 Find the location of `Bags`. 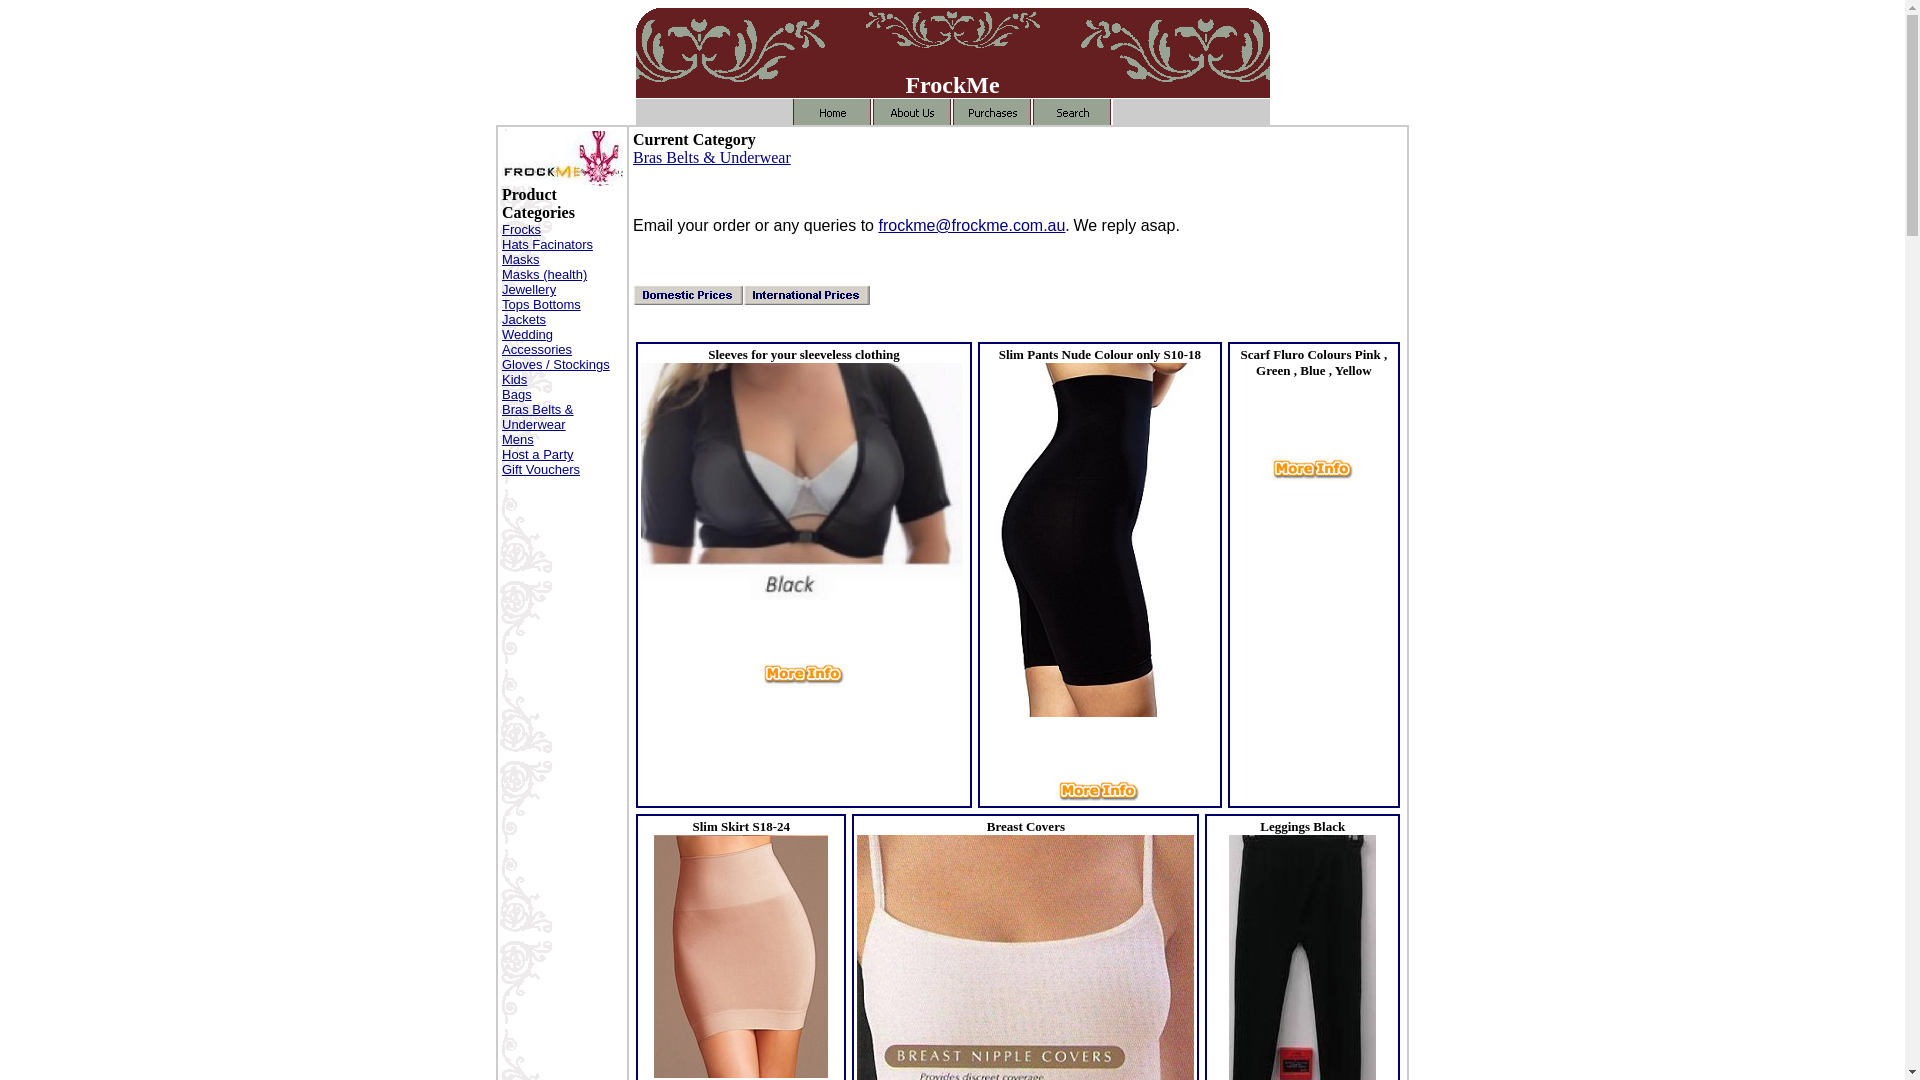

Bags is located at coordinates (517, 394).